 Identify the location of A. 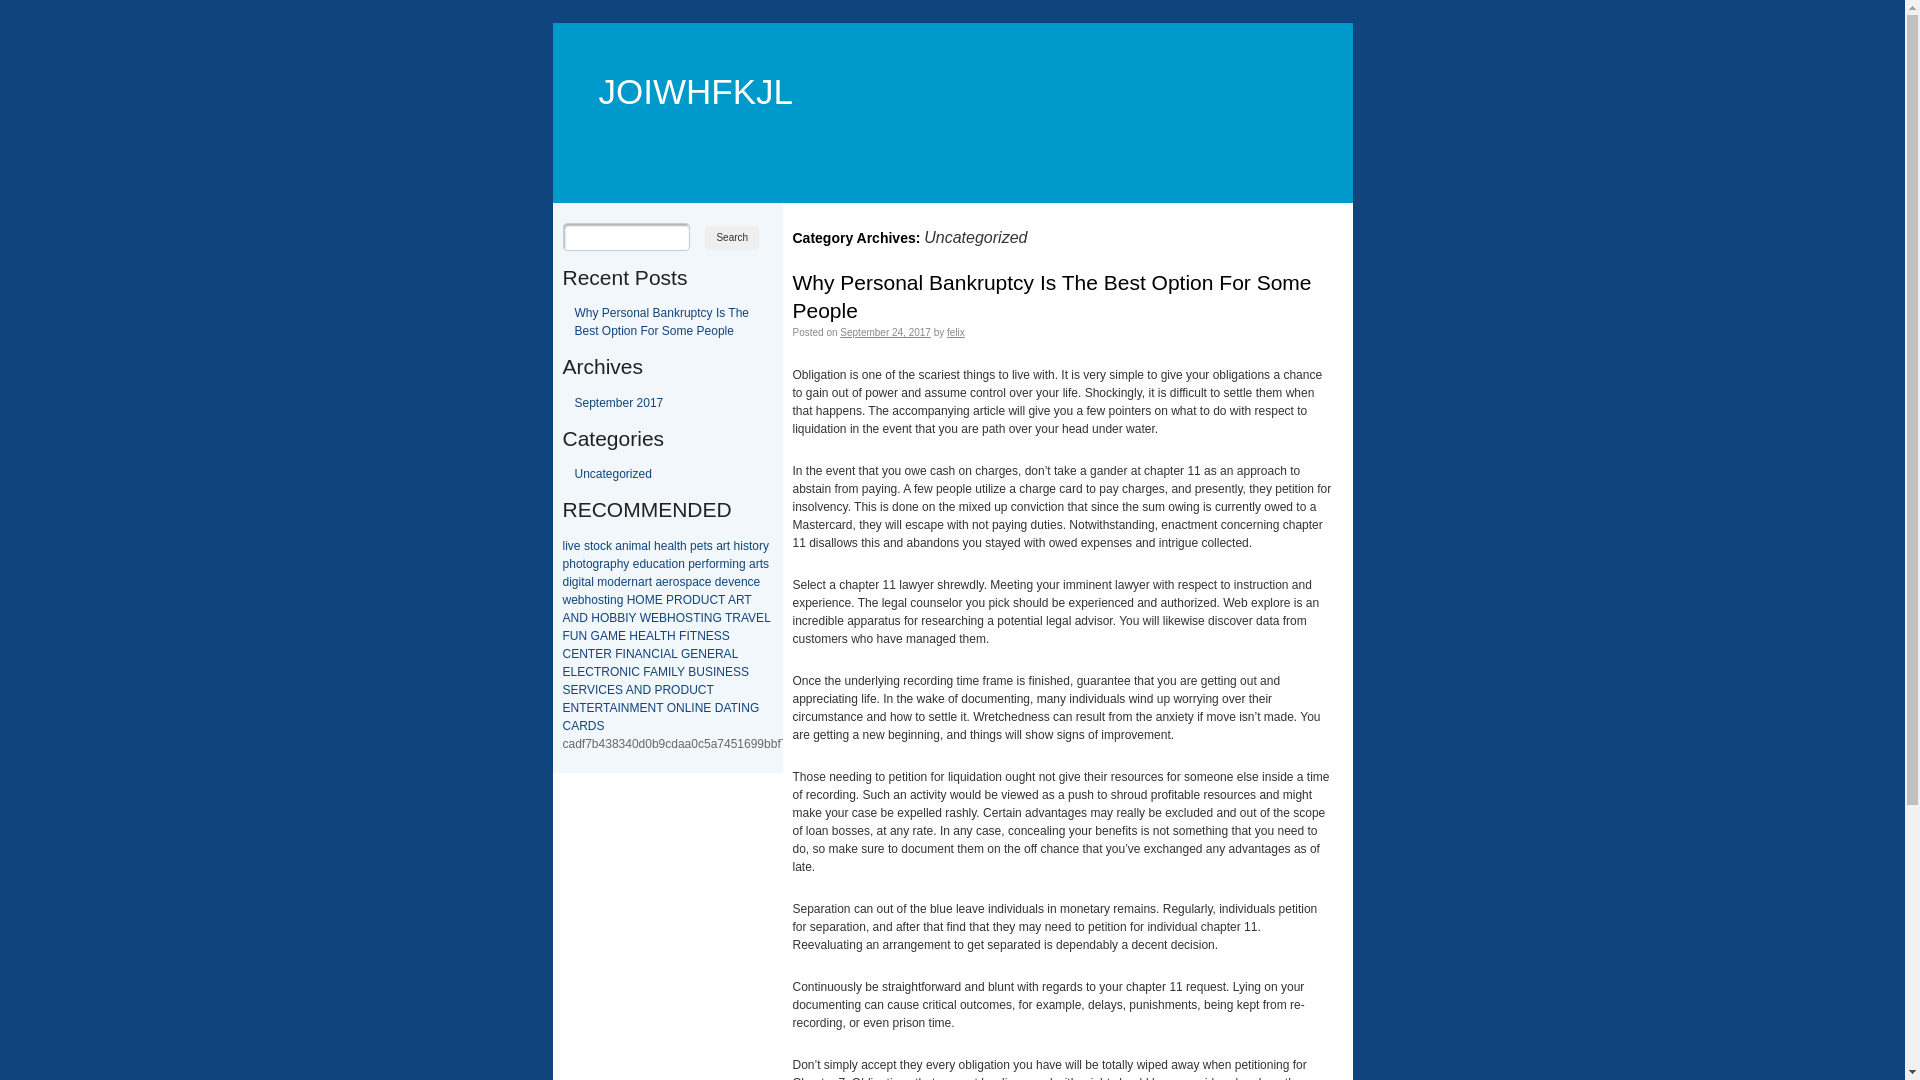
(726, 708).